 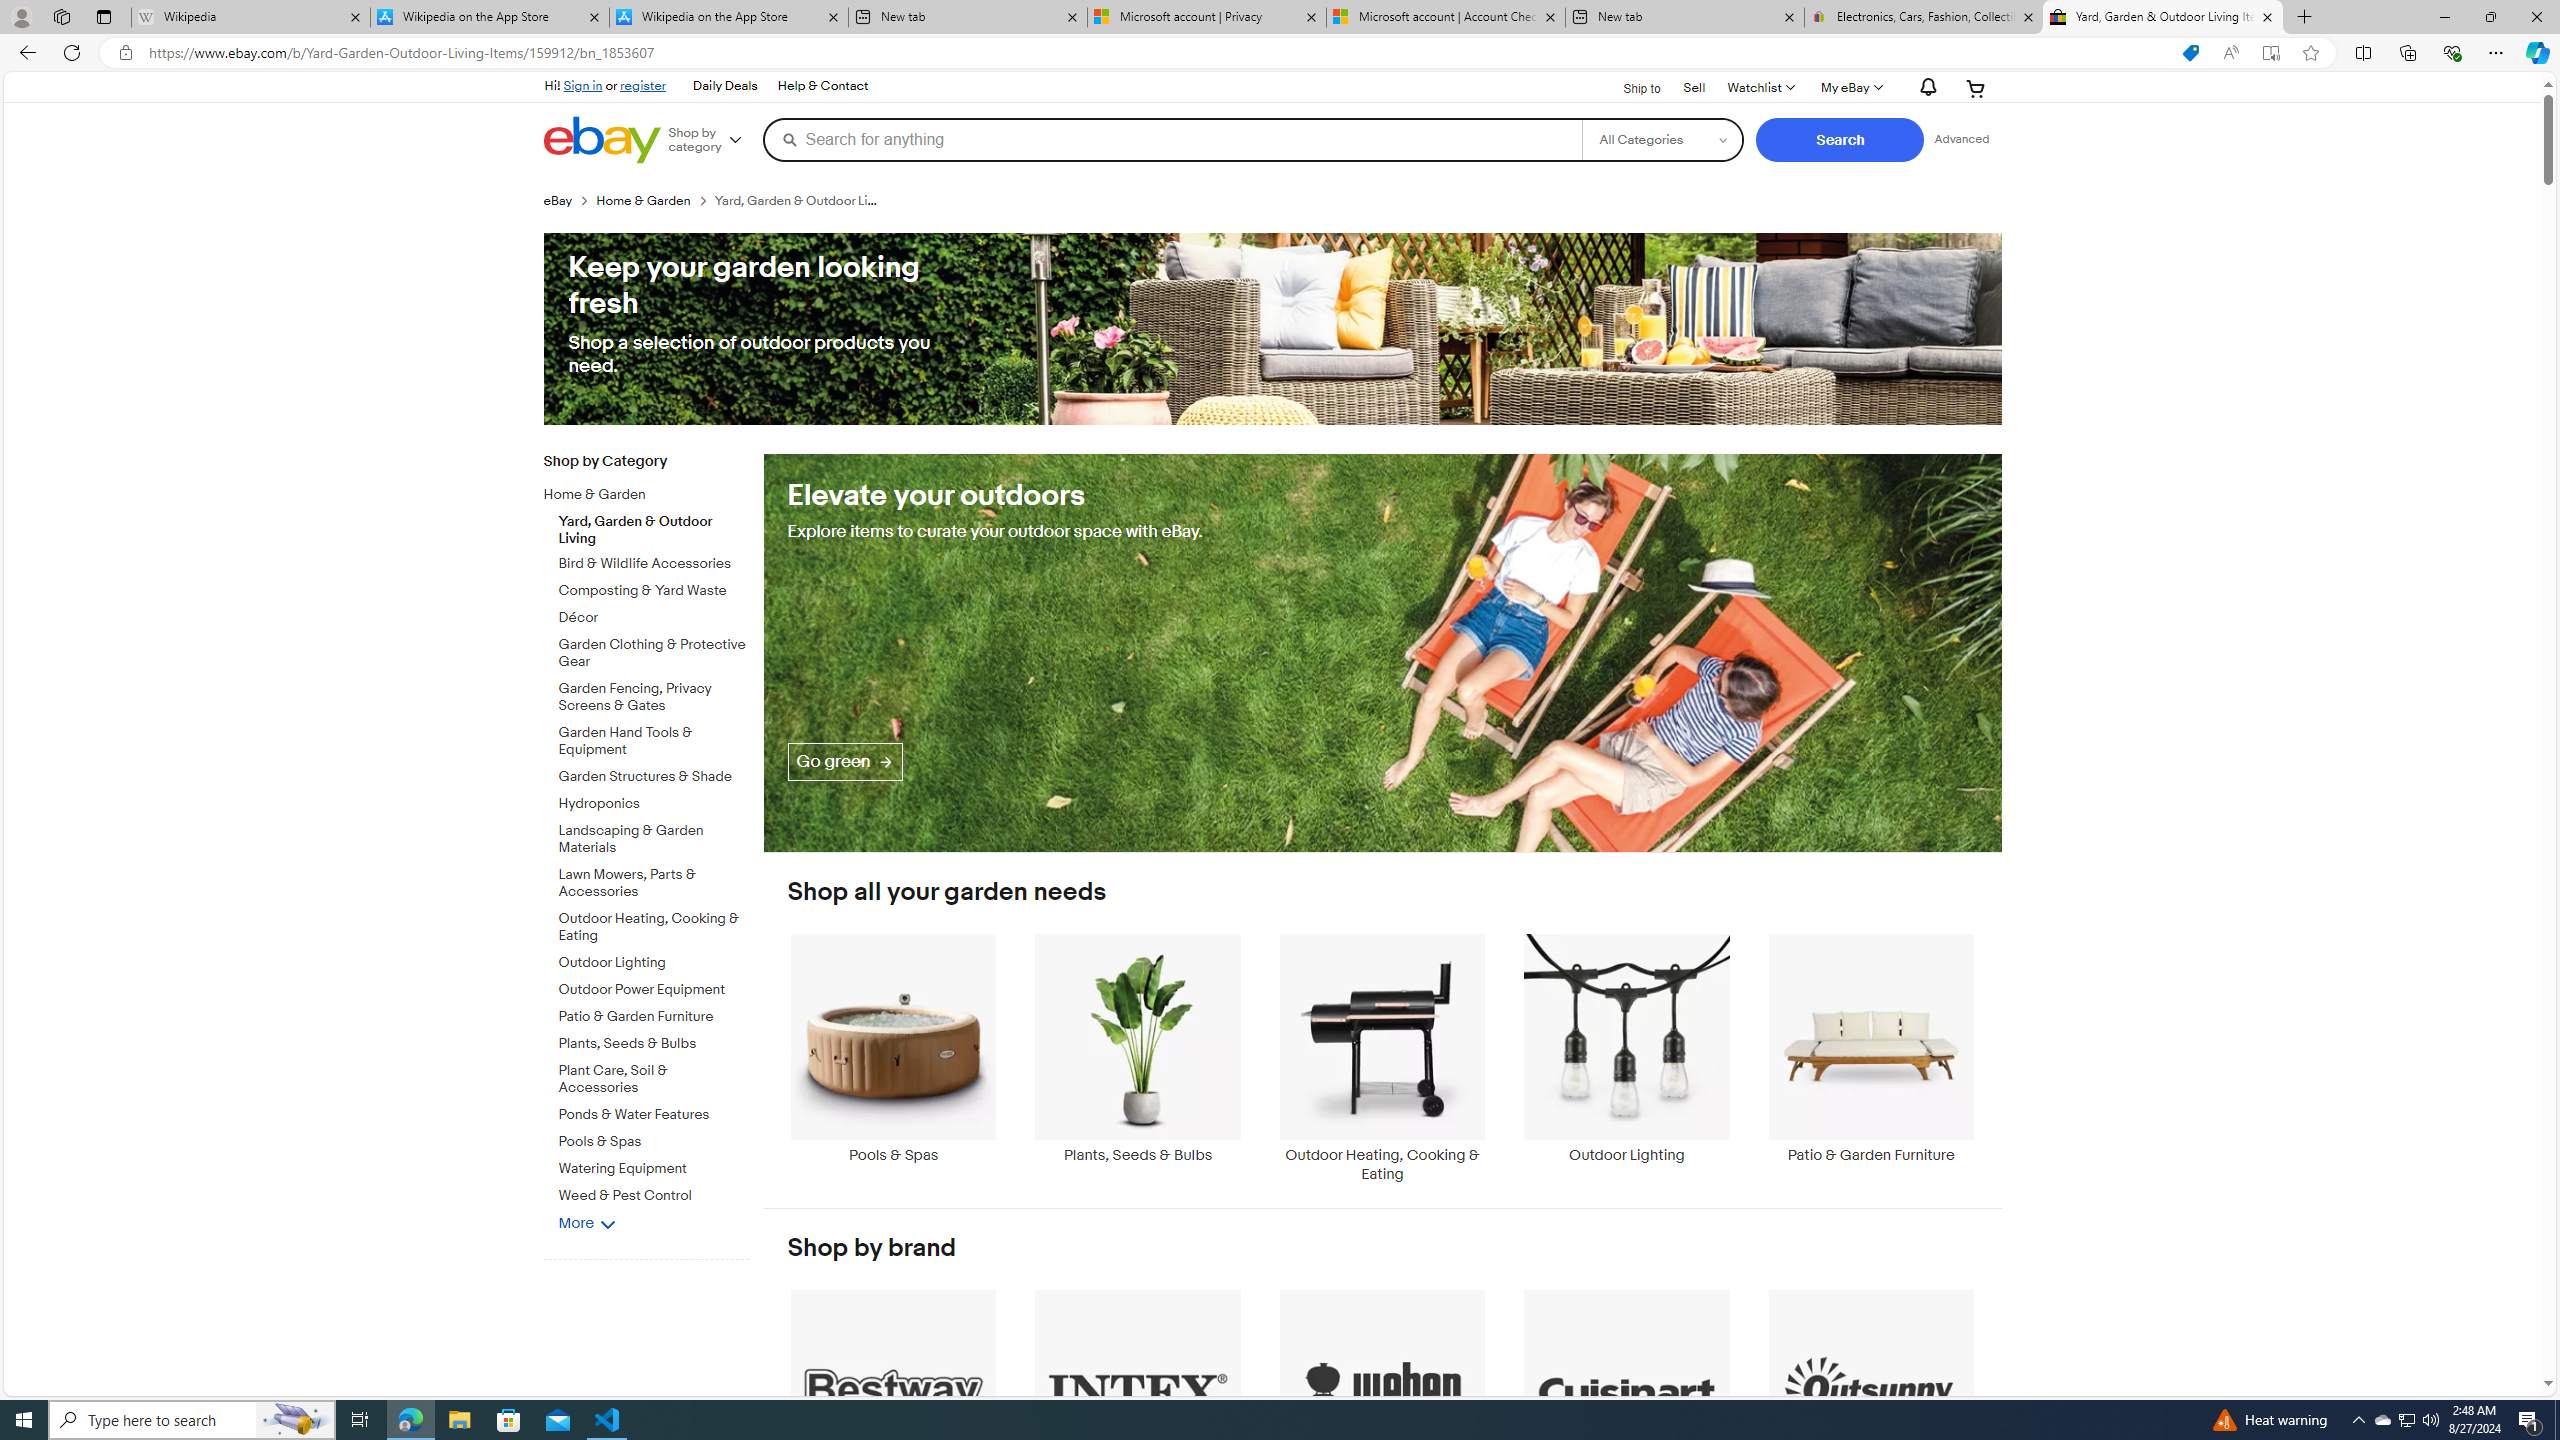 What do you see at coordinates (654, 1114) in the screenshot?
I see `Ponds & Water Features` at bounding box center [654, 1114].